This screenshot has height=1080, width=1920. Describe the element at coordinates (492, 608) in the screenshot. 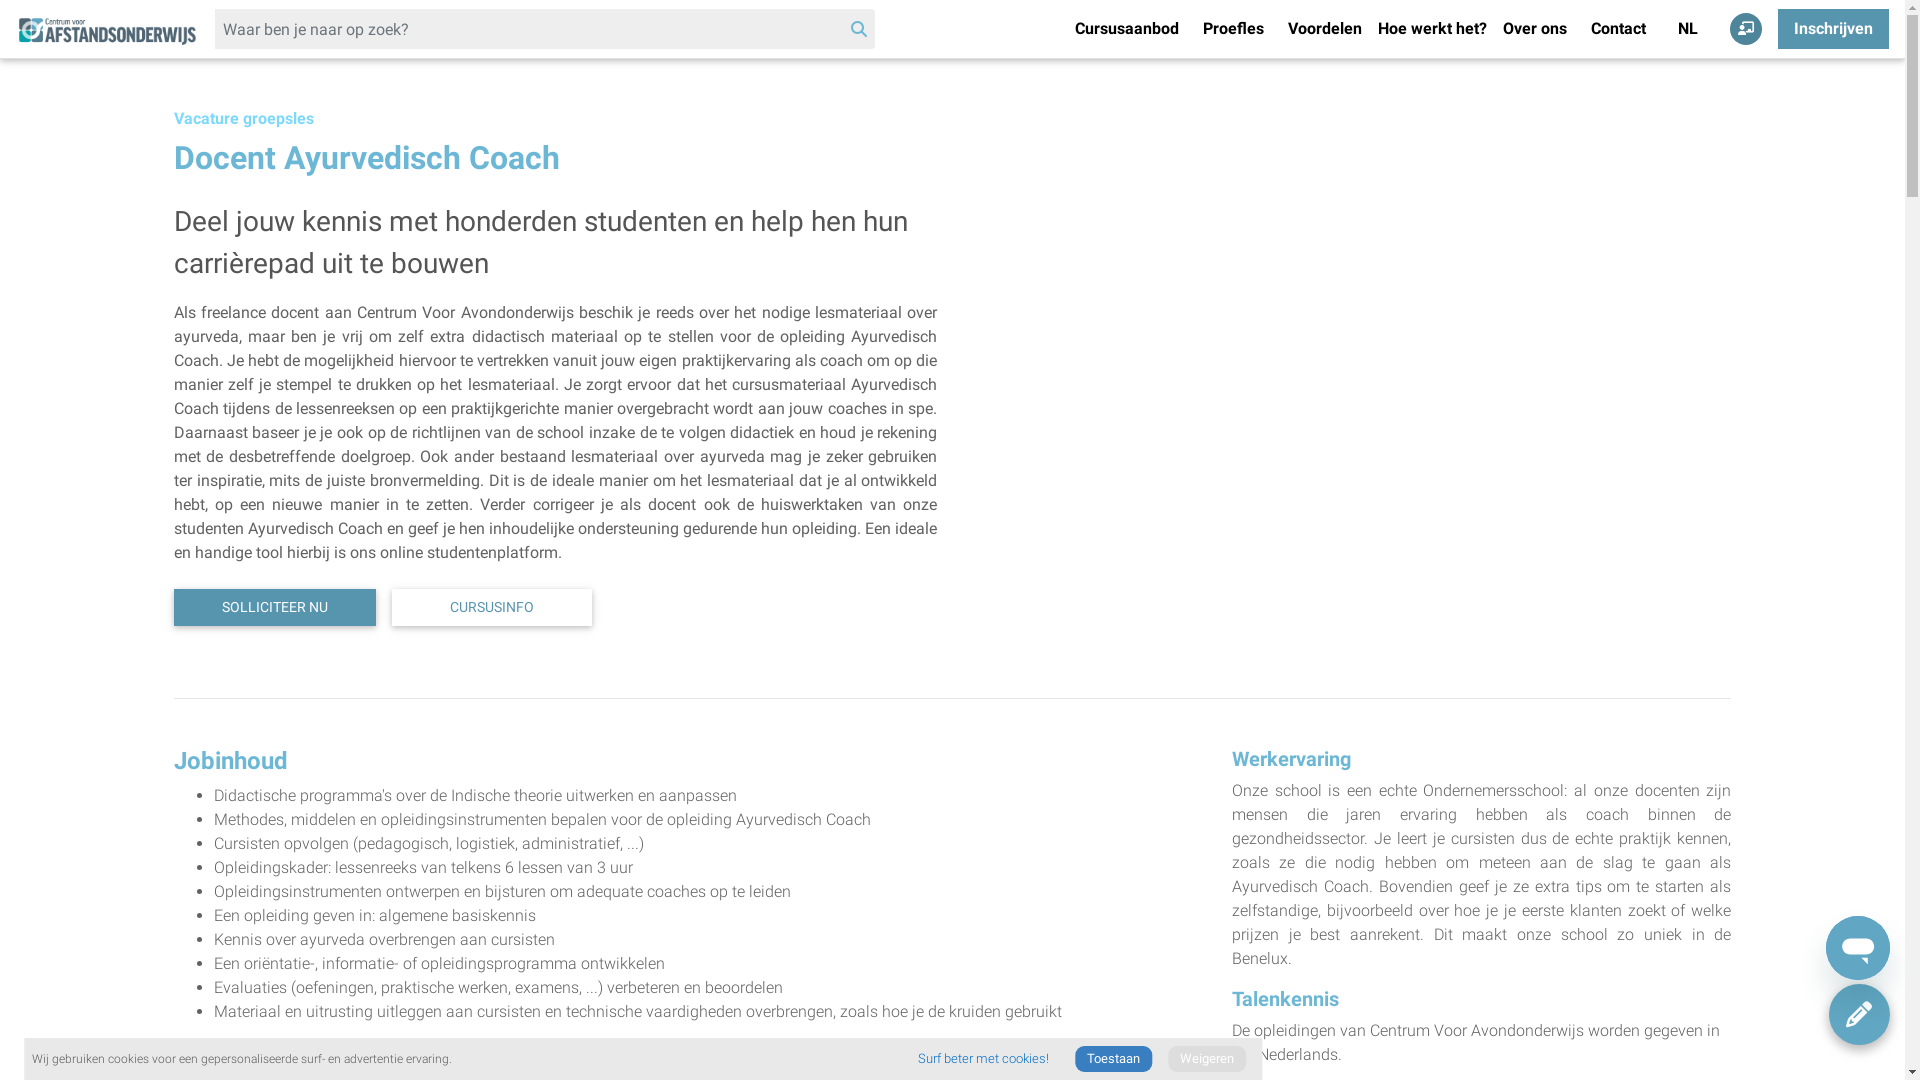

I see `CURSUSINFO` at that location.